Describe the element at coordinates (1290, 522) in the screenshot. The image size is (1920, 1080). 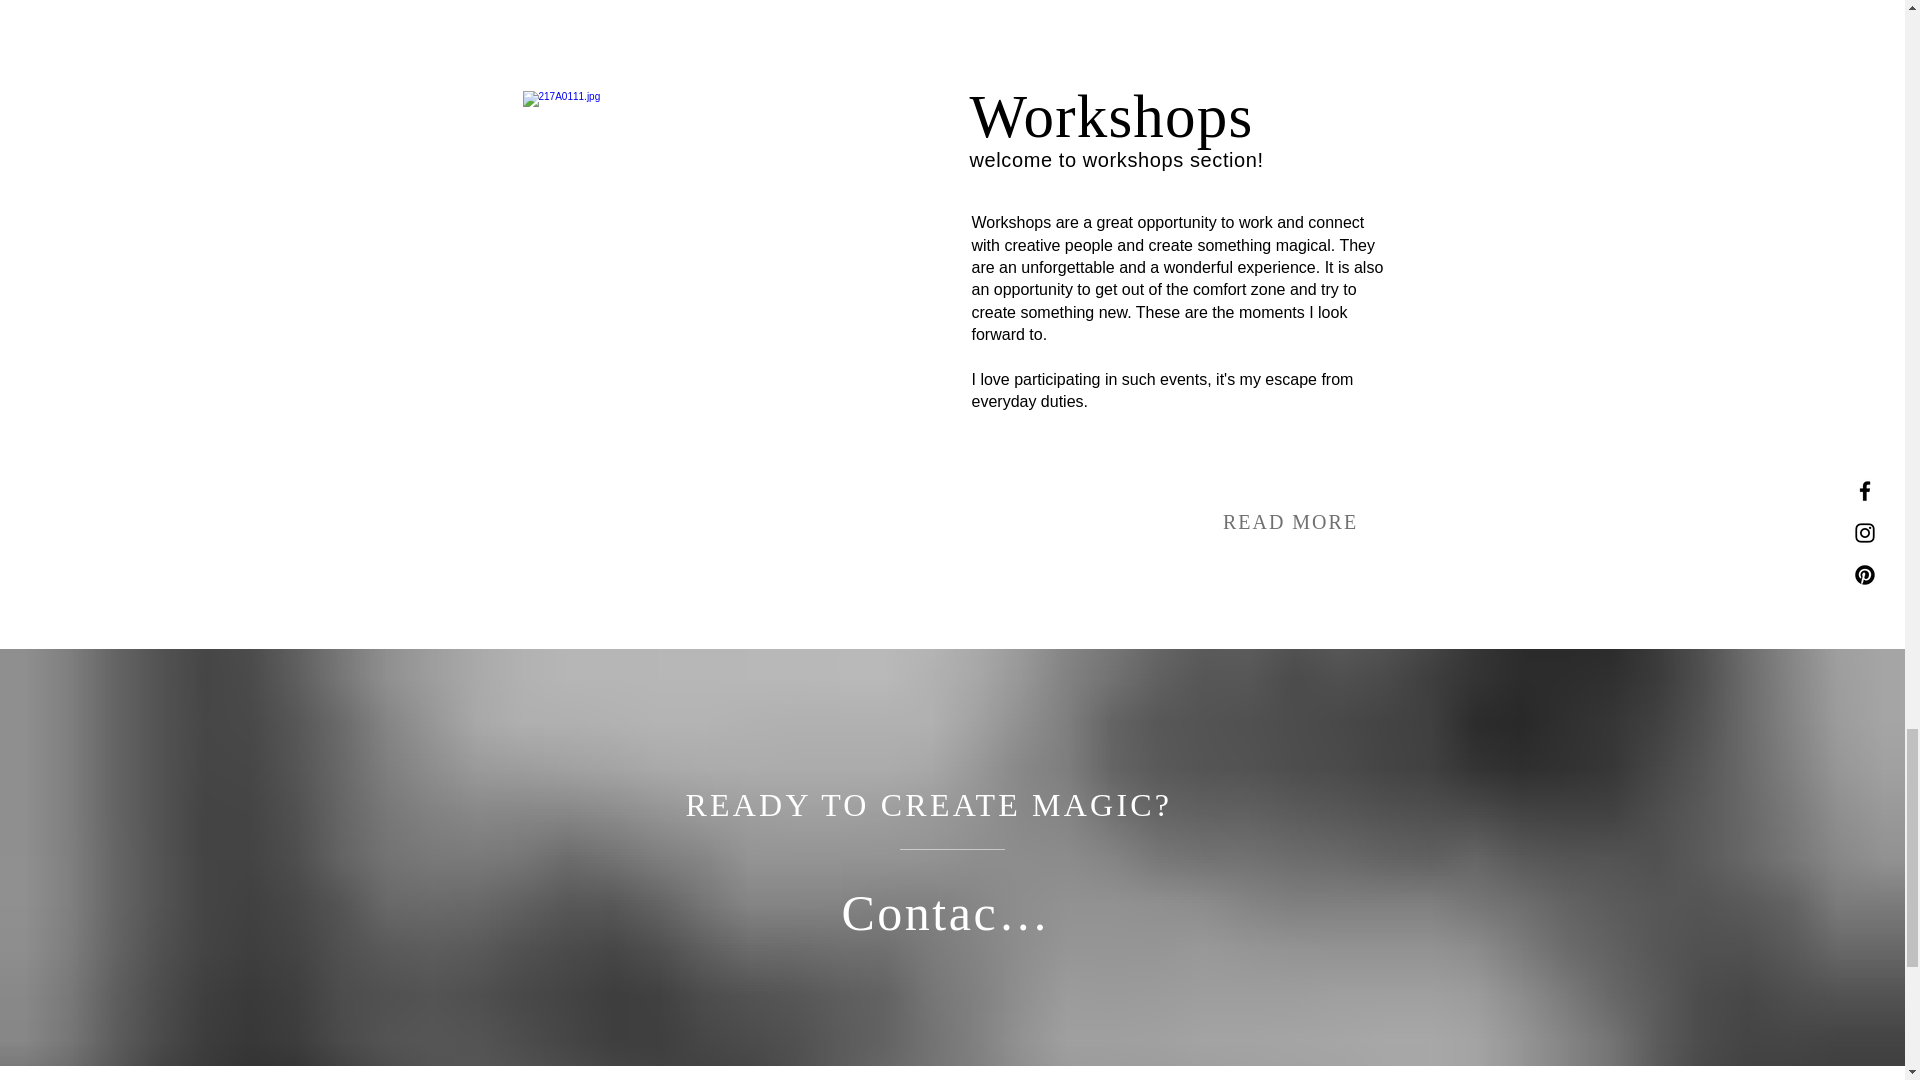
I see `READ MORE` at that location.